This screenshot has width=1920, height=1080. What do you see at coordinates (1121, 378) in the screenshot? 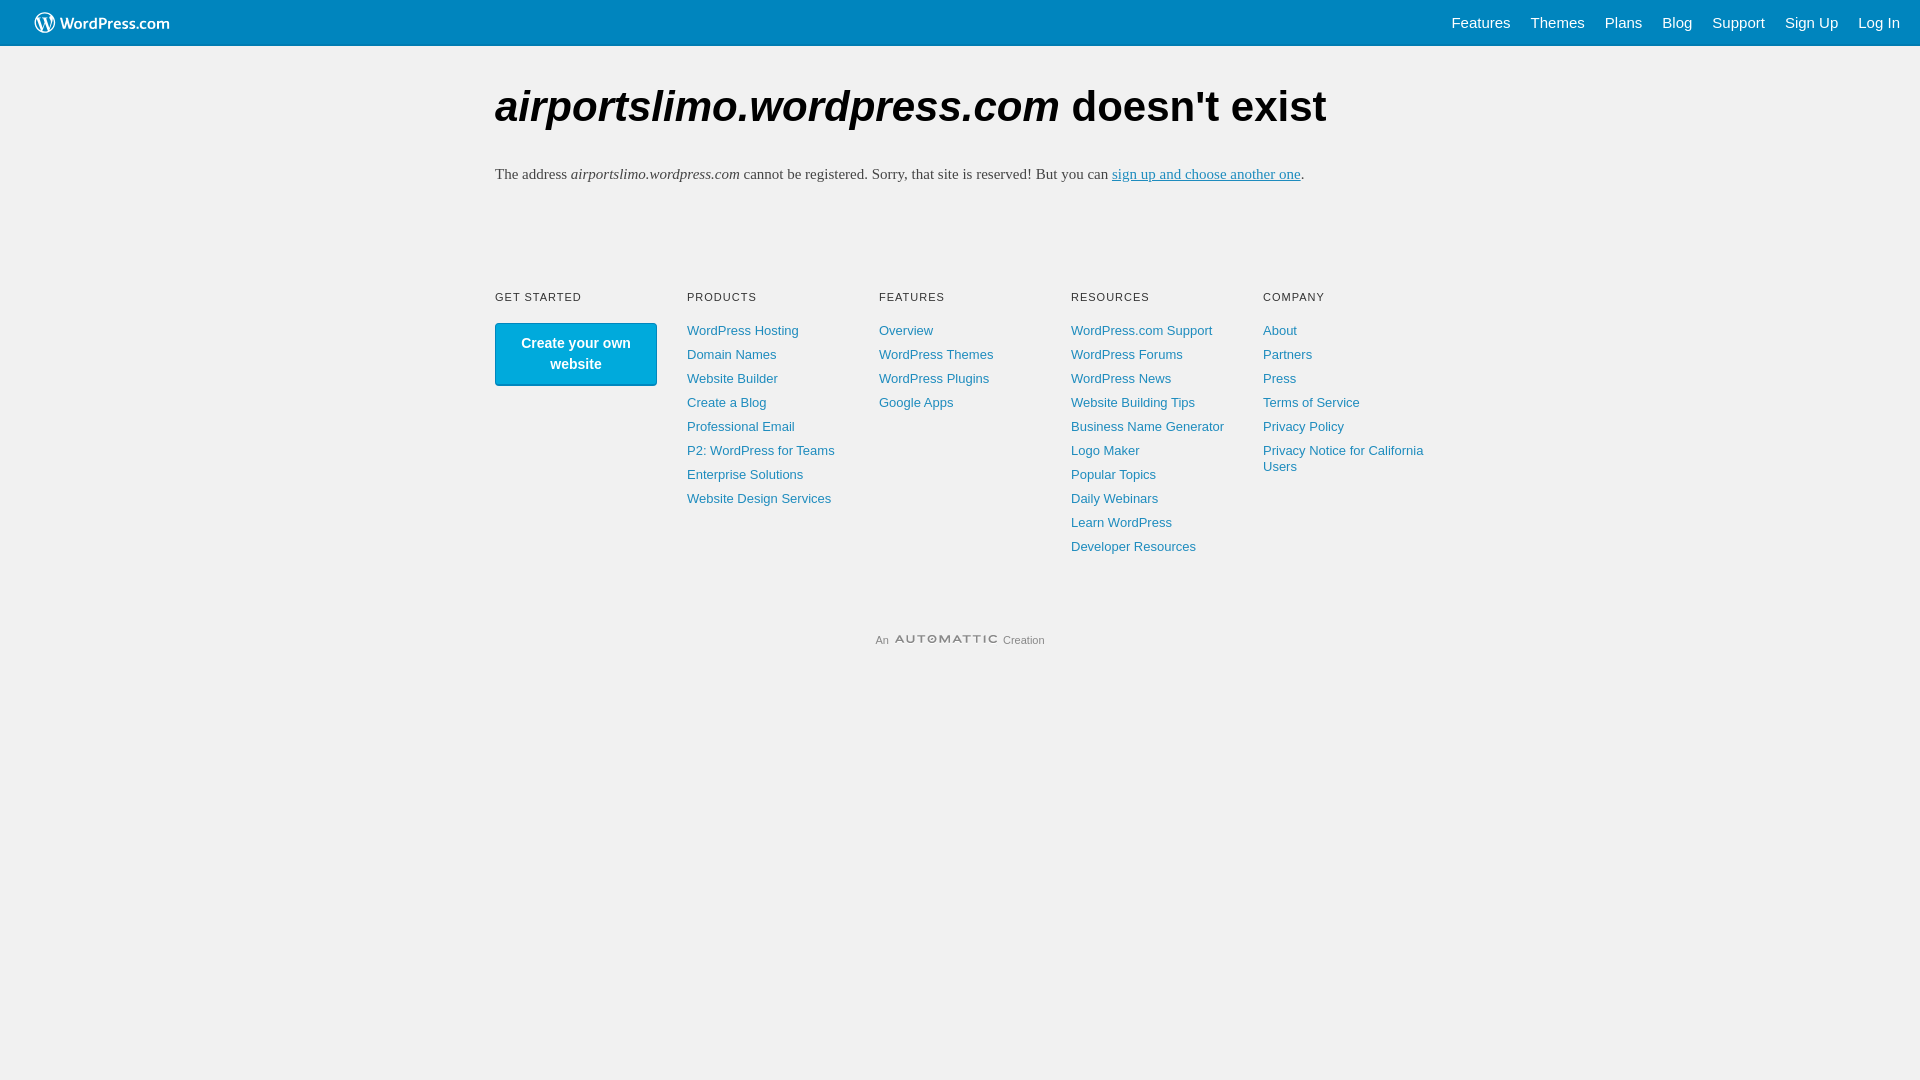
I see `WordPress News` at bounding box center [1121, 378].